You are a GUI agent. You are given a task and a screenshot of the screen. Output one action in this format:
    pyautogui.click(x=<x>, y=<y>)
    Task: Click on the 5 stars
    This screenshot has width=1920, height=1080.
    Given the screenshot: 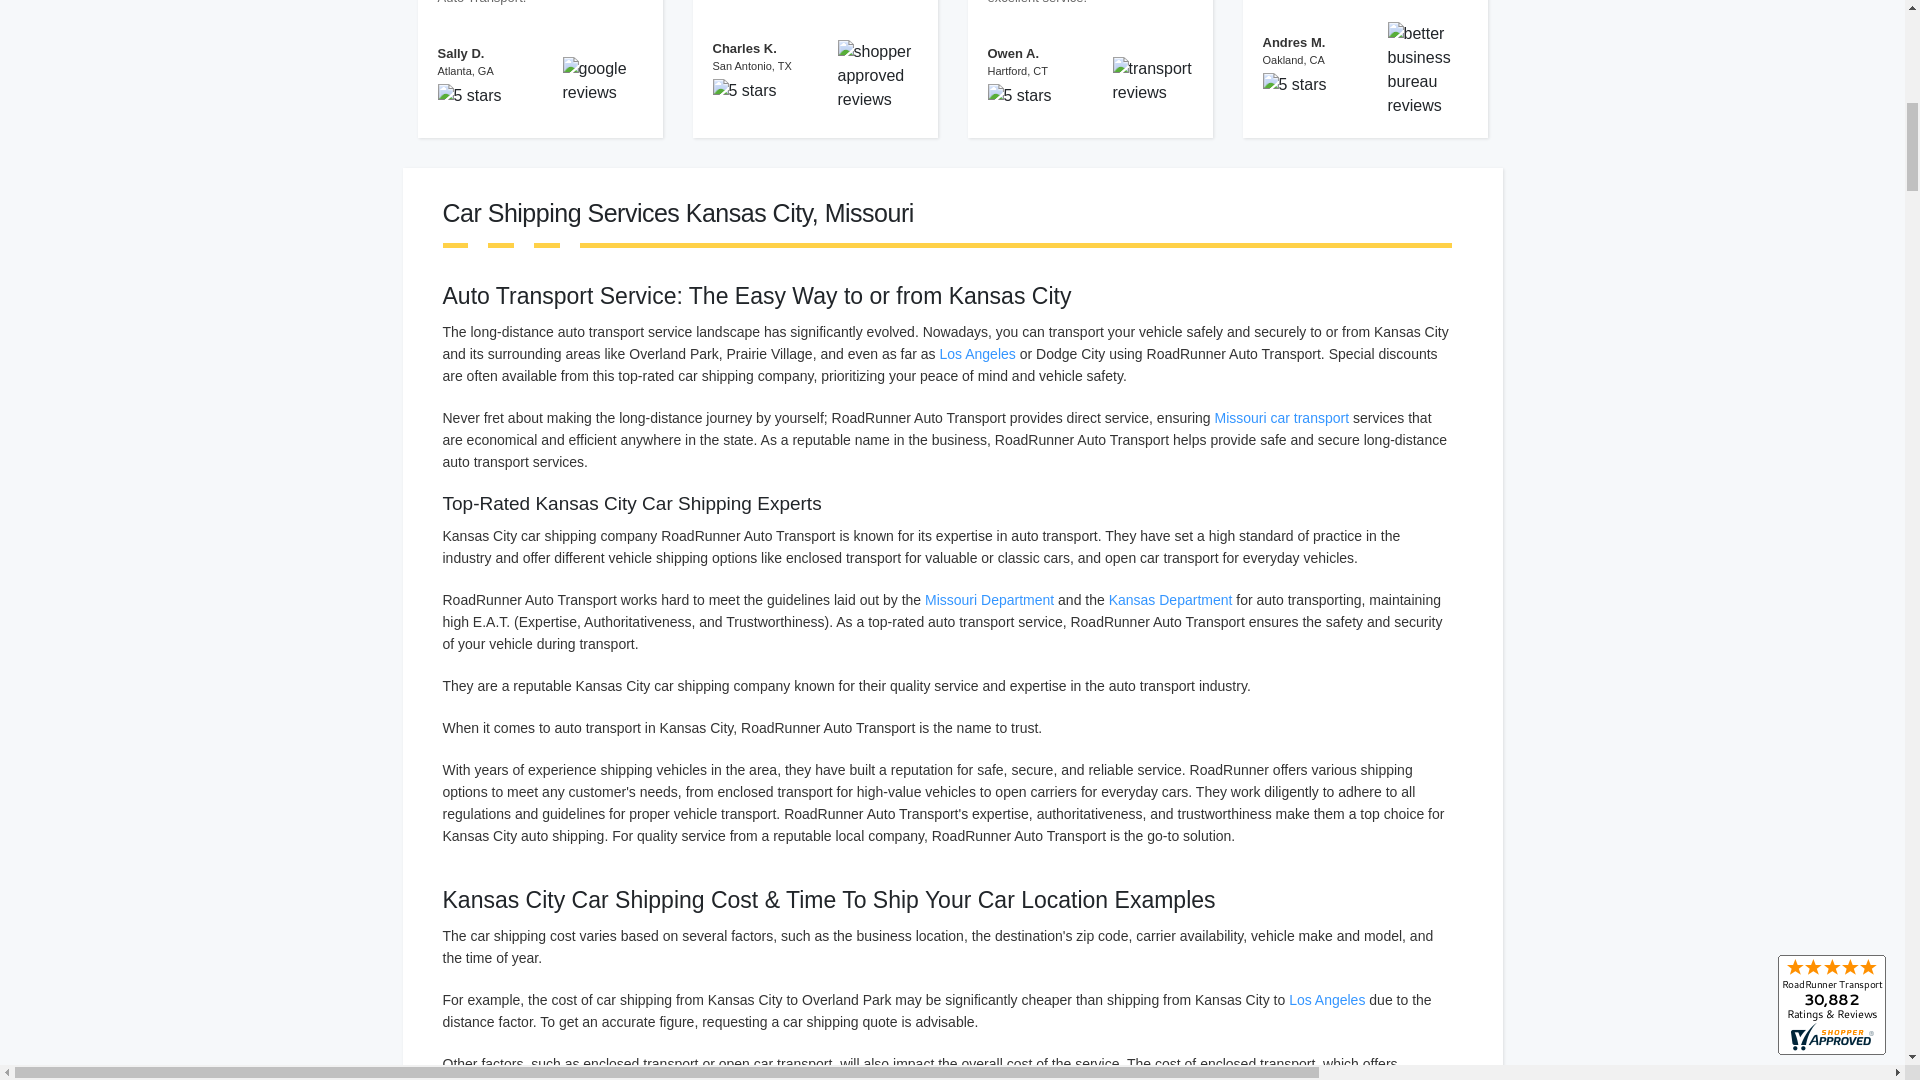 What is the action you would take?
    pyautogui.click(x=744, y=100)
    